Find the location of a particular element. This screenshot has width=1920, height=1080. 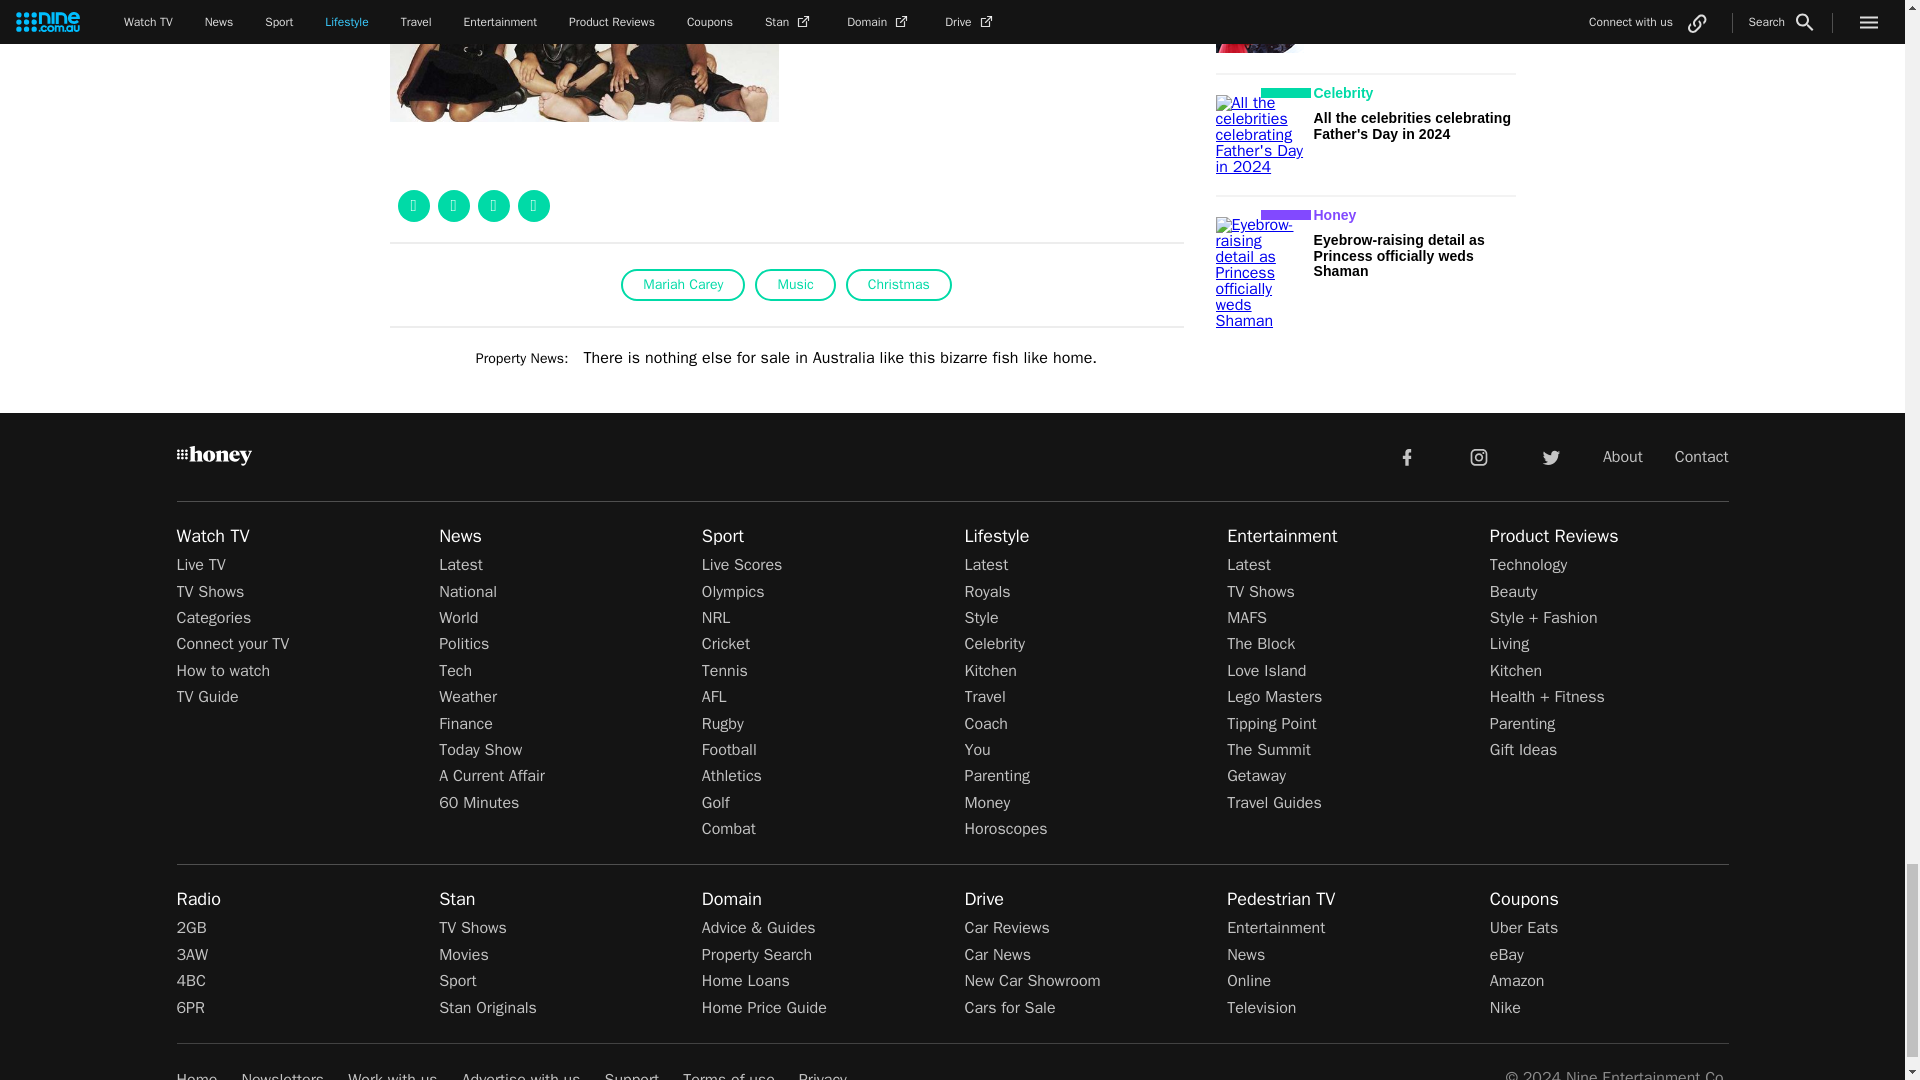

twitter is located at coordinates (1550, 456).